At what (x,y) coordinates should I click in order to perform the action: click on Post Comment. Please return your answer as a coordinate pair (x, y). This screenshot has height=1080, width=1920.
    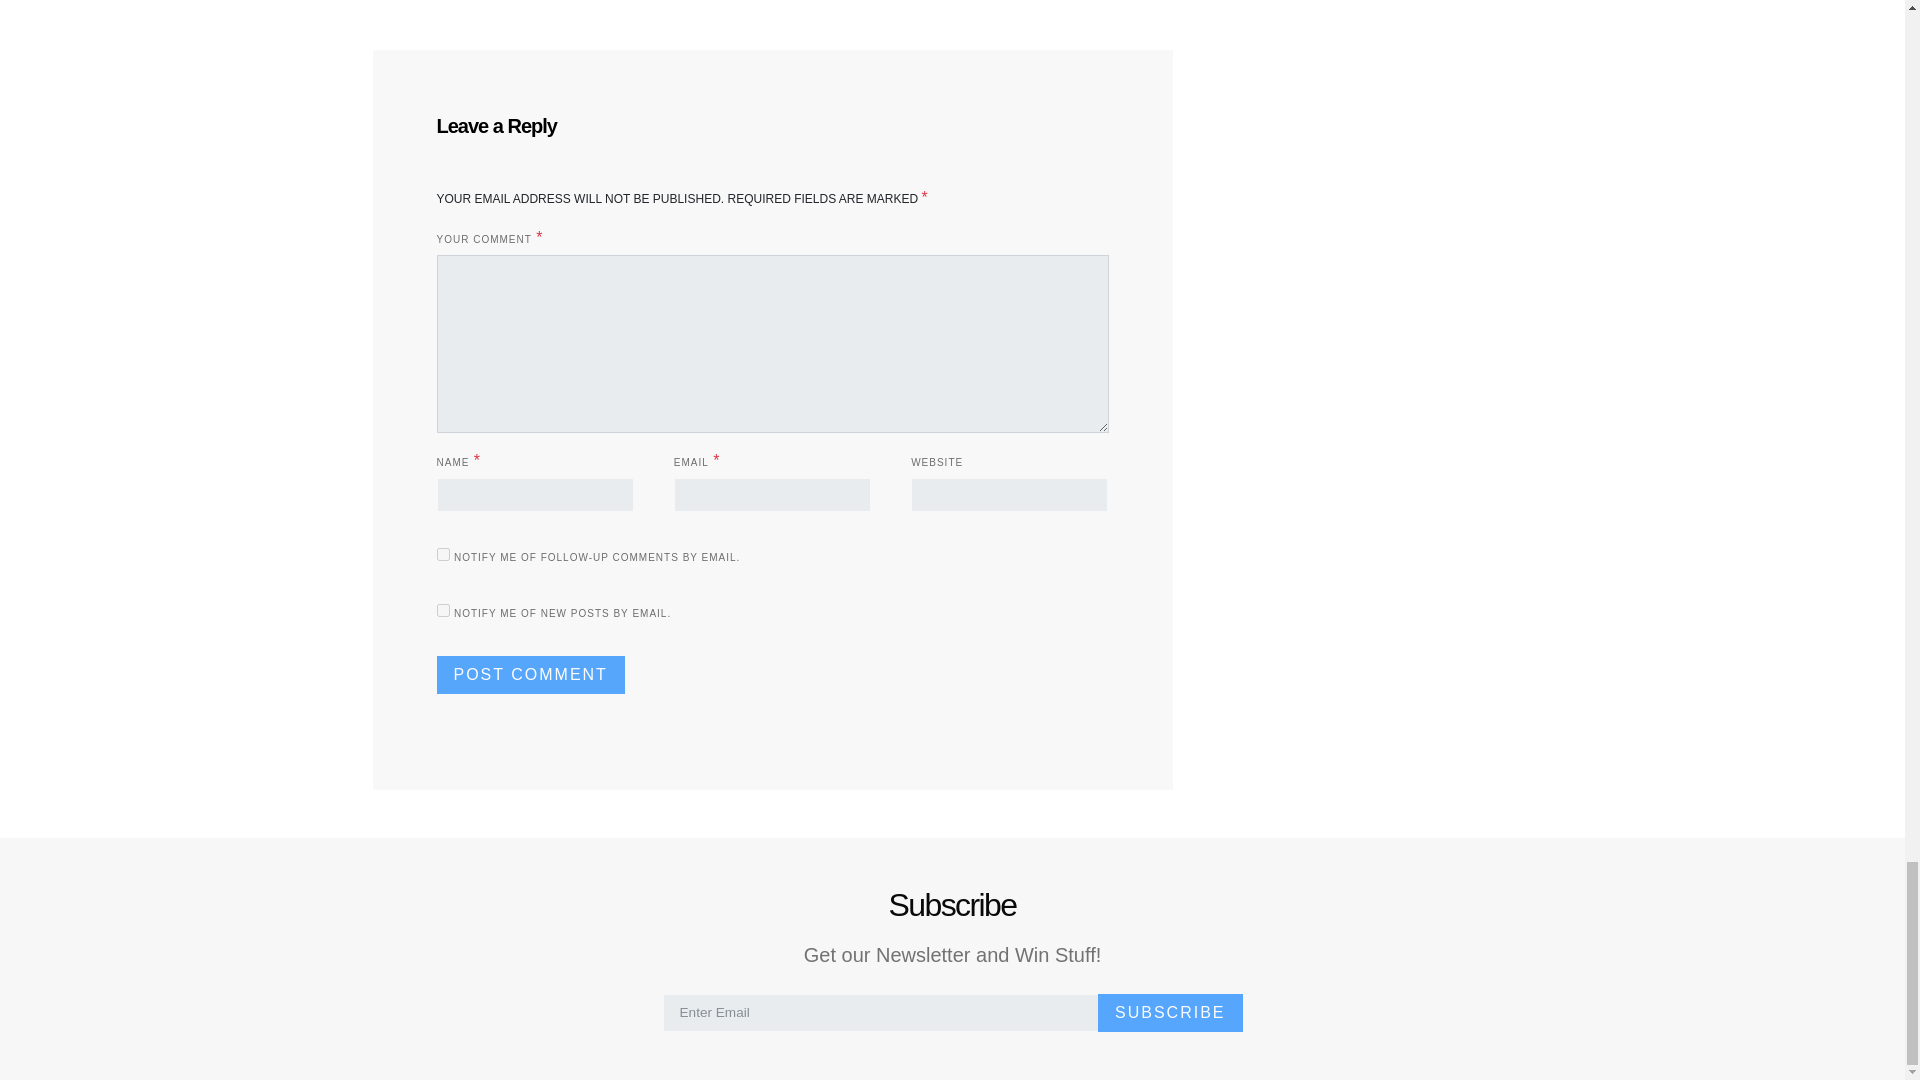
    Looking at the image, I should click on (530, 674).